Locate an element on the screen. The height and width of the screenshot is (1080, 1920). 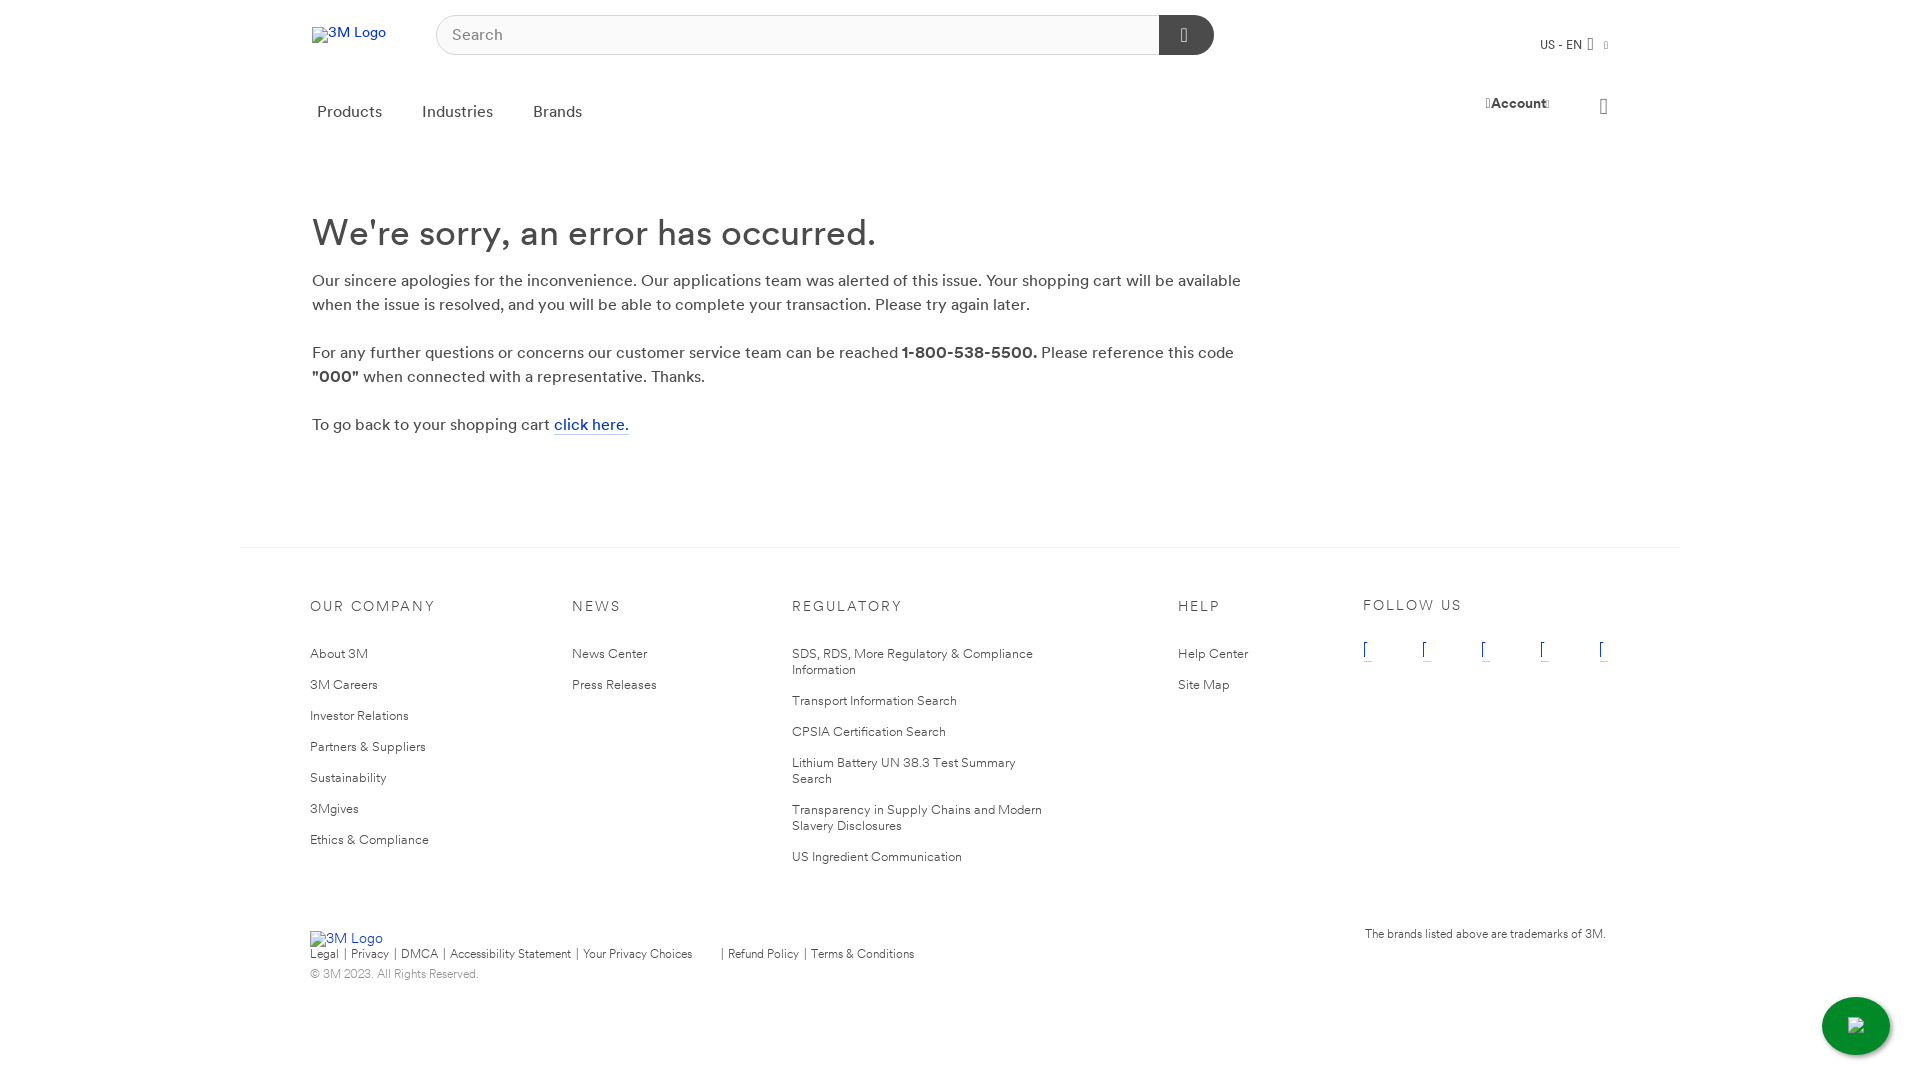
SDS, RDS, More Regulatory & Compliance Information is located at coordinates (912, 662).